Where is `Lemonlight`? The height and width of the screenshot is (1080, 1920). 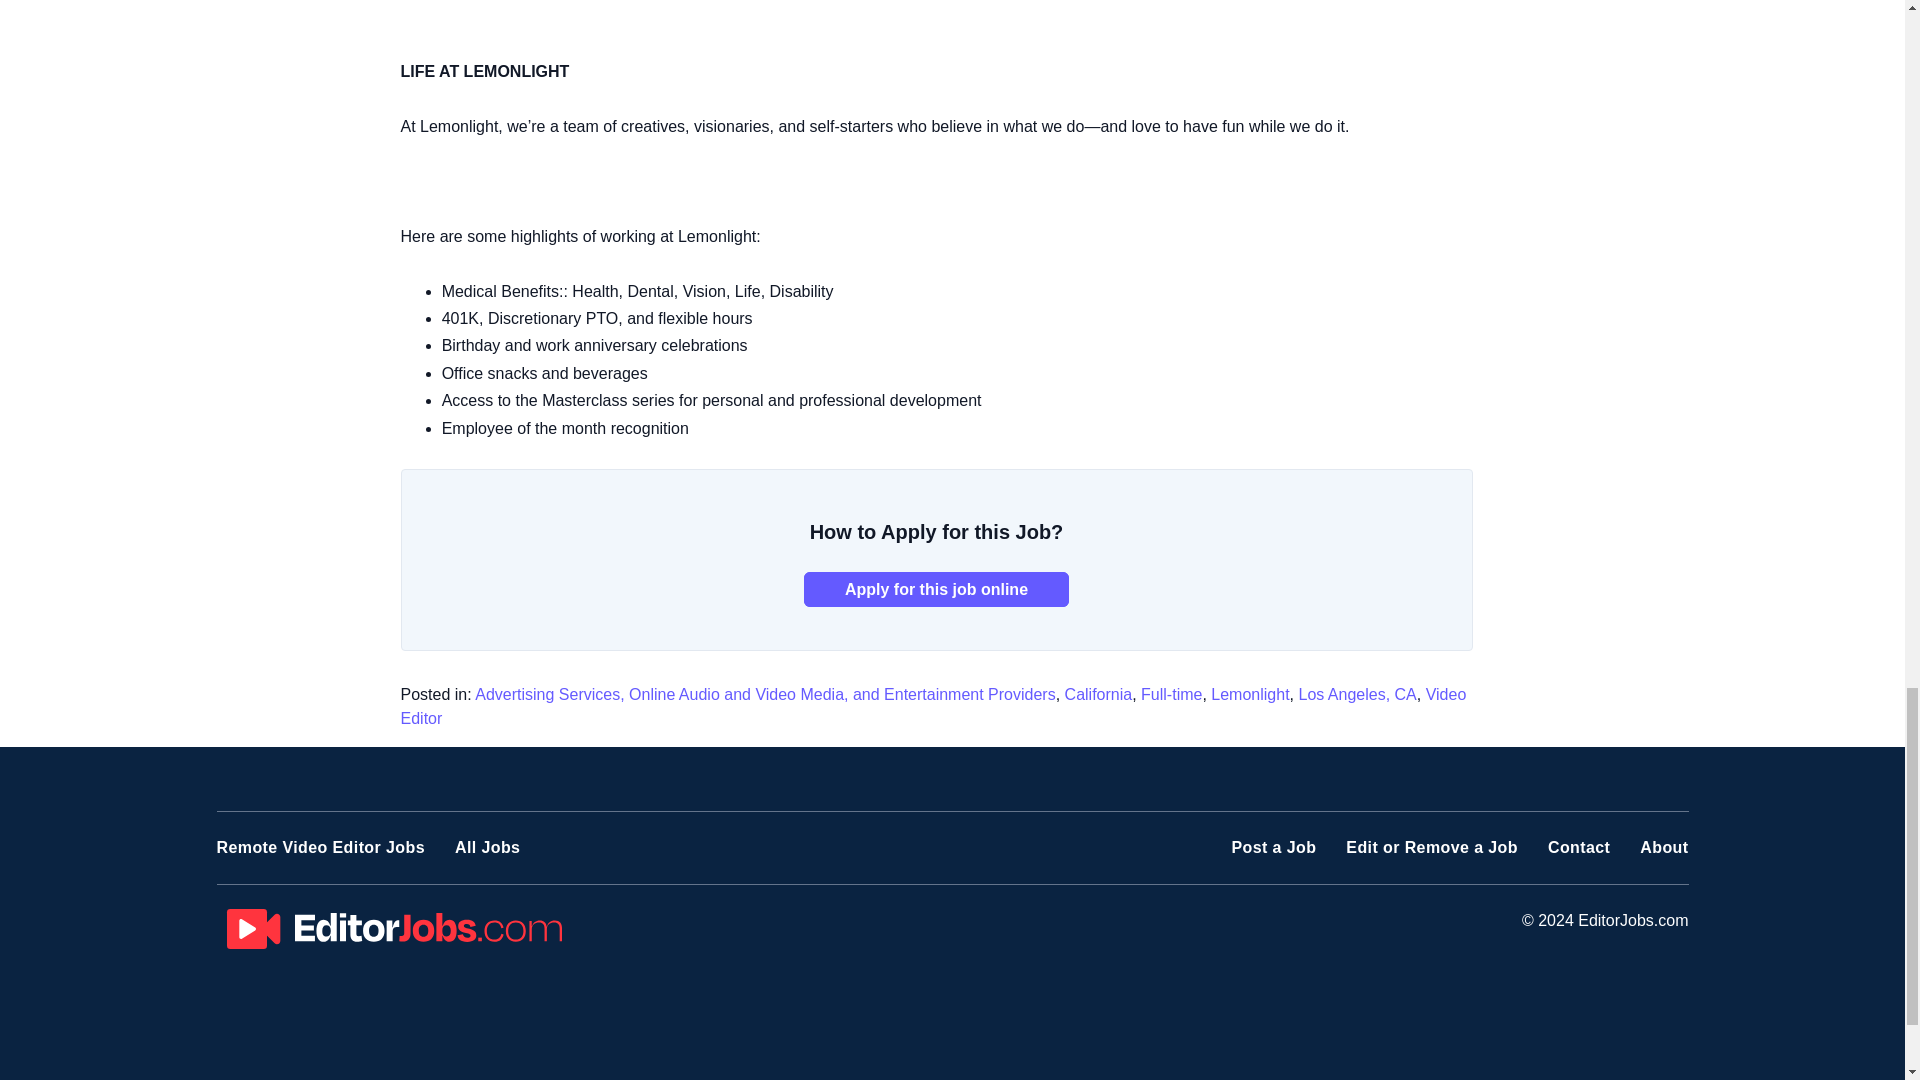 Lemonlight is located at coordinates (1250, 694).